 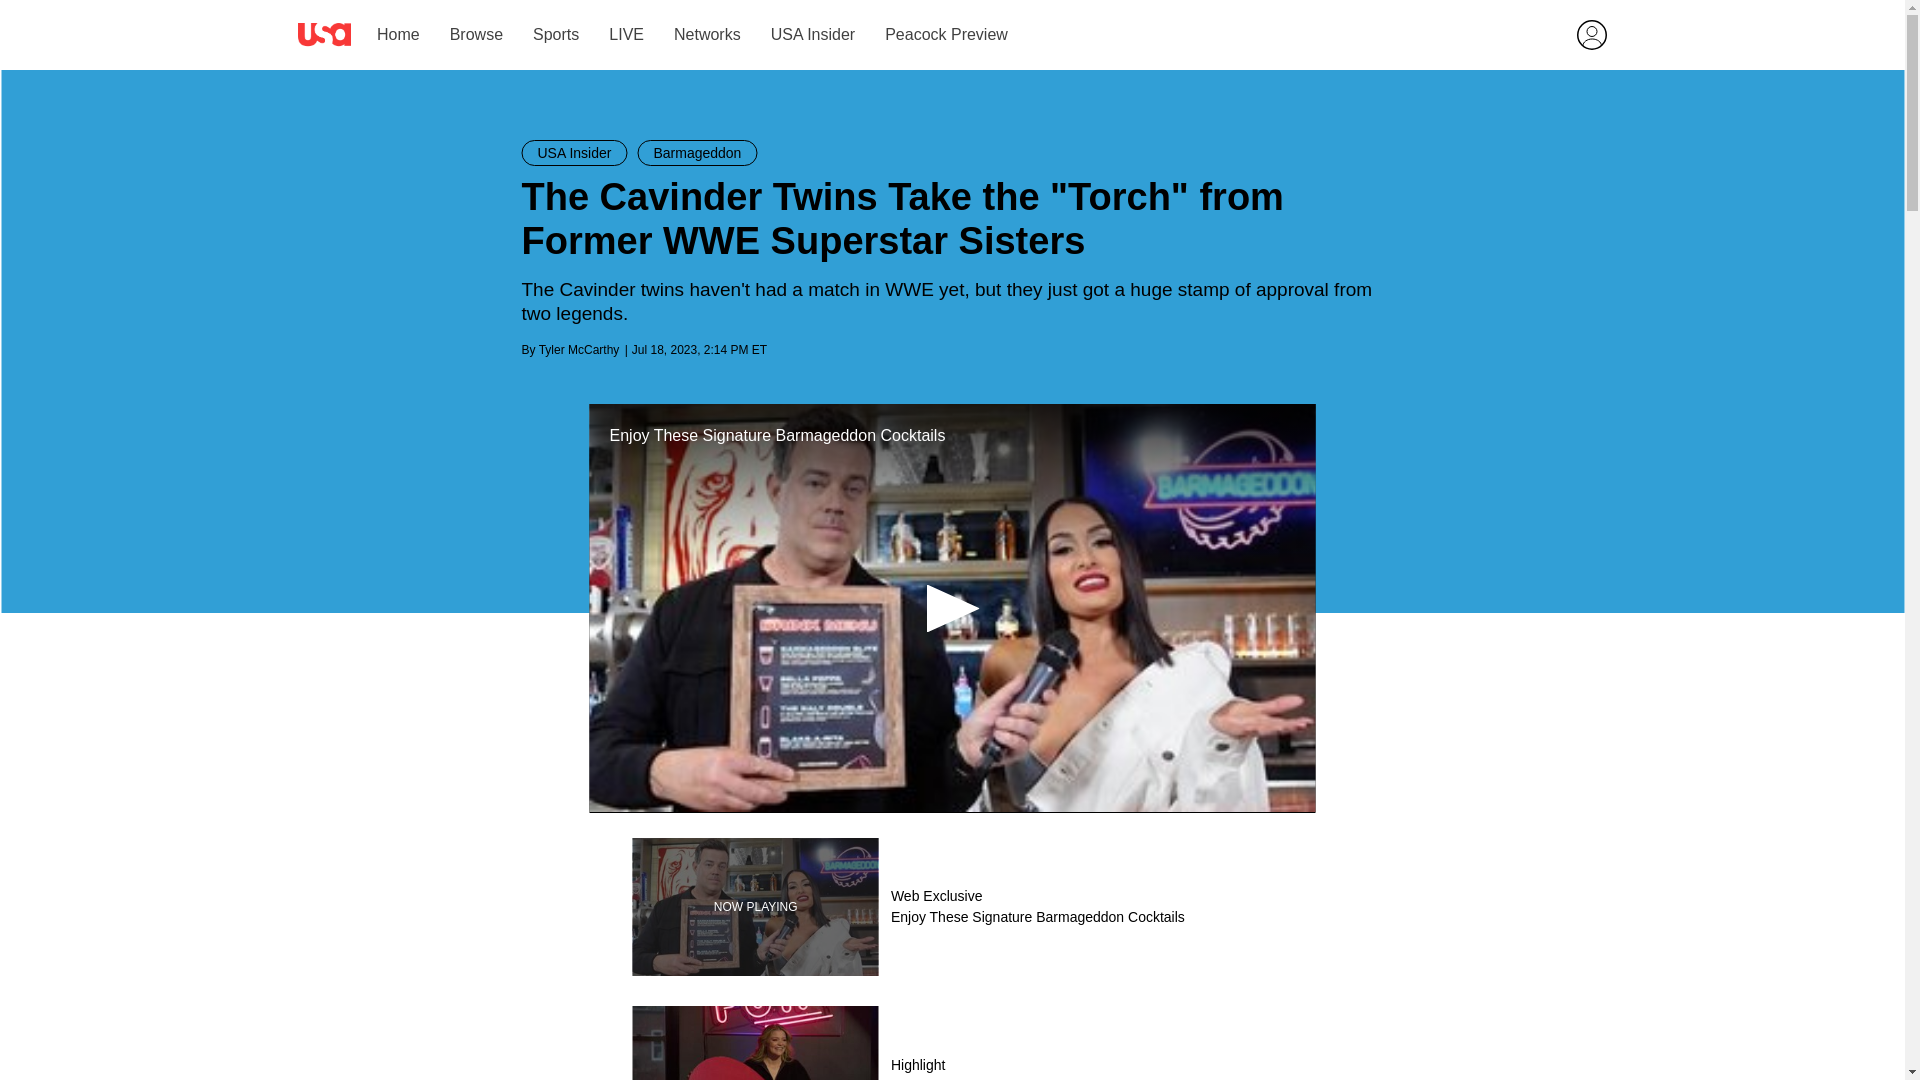 I want to click on Browse, so click(x=475, y=34).